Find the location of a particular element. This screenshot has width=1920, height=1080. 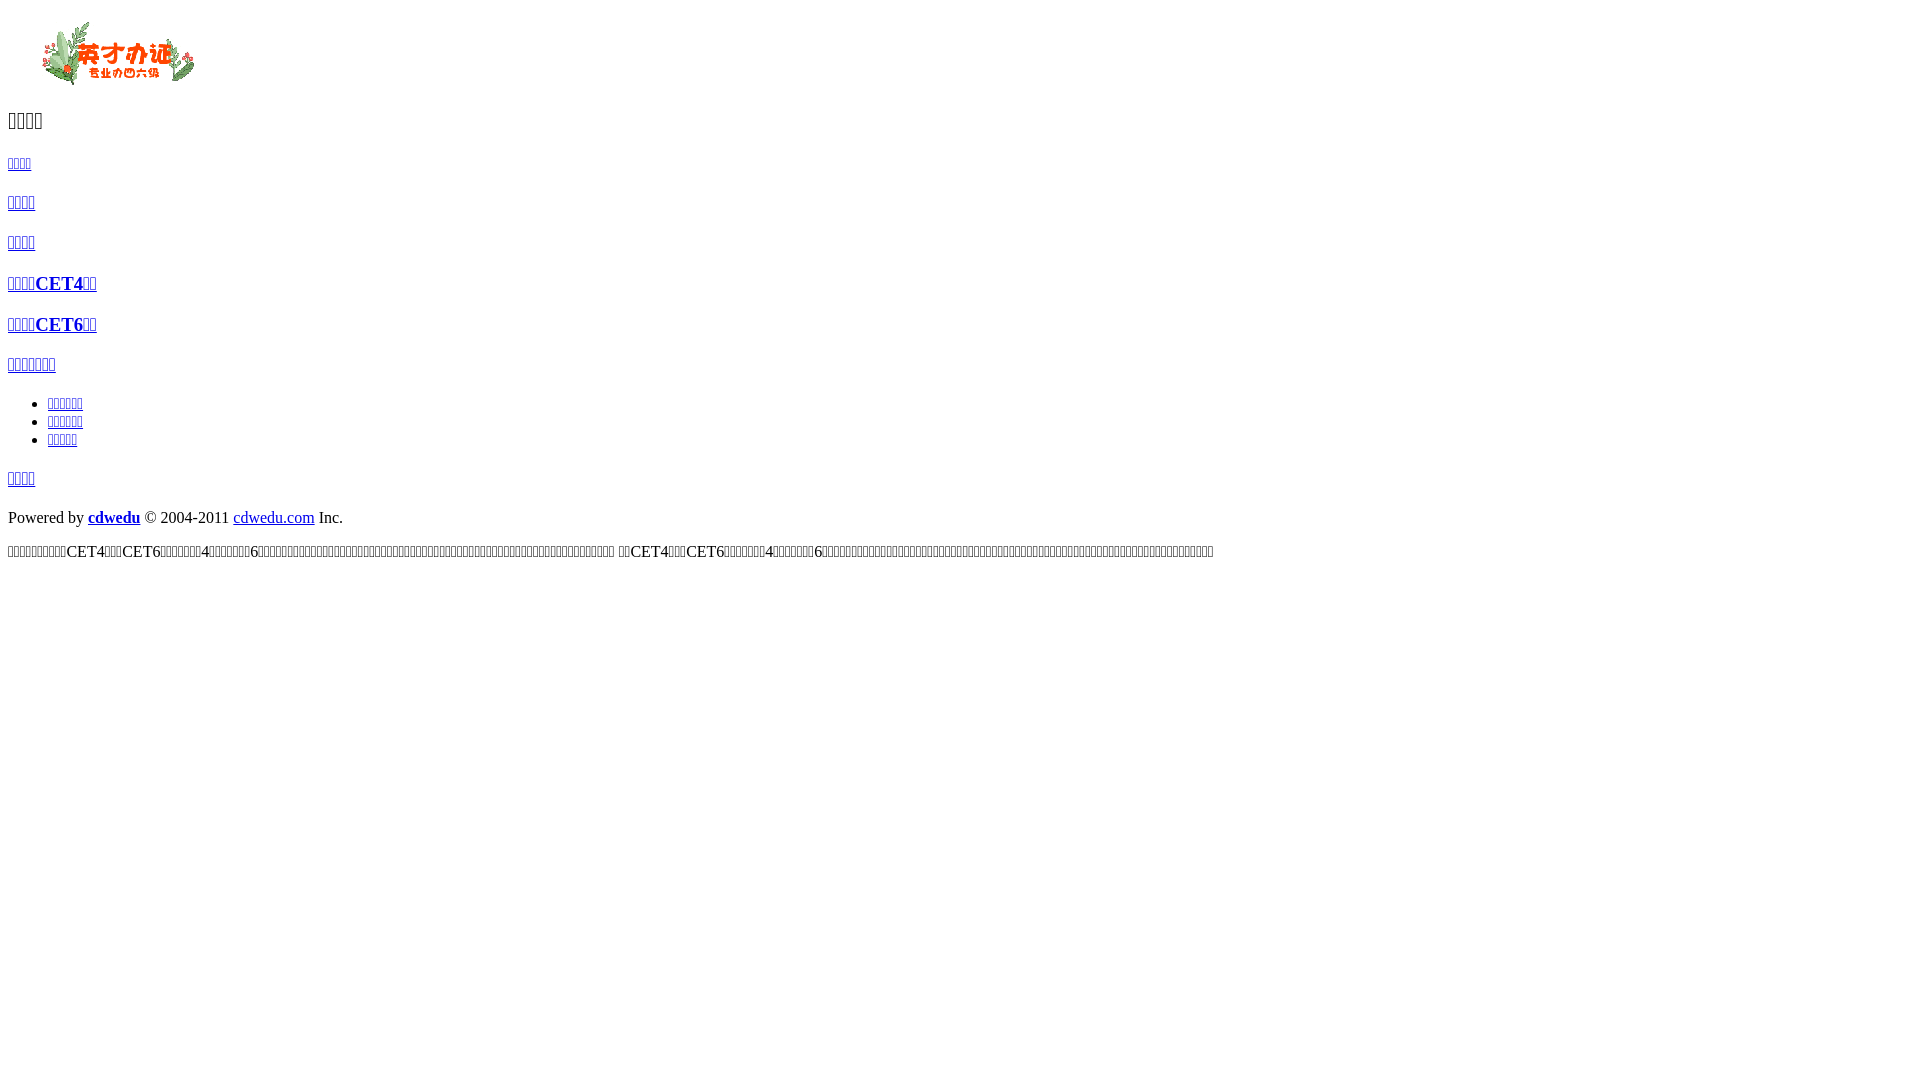

cdwedu.com is located at coordinates (274, 517).